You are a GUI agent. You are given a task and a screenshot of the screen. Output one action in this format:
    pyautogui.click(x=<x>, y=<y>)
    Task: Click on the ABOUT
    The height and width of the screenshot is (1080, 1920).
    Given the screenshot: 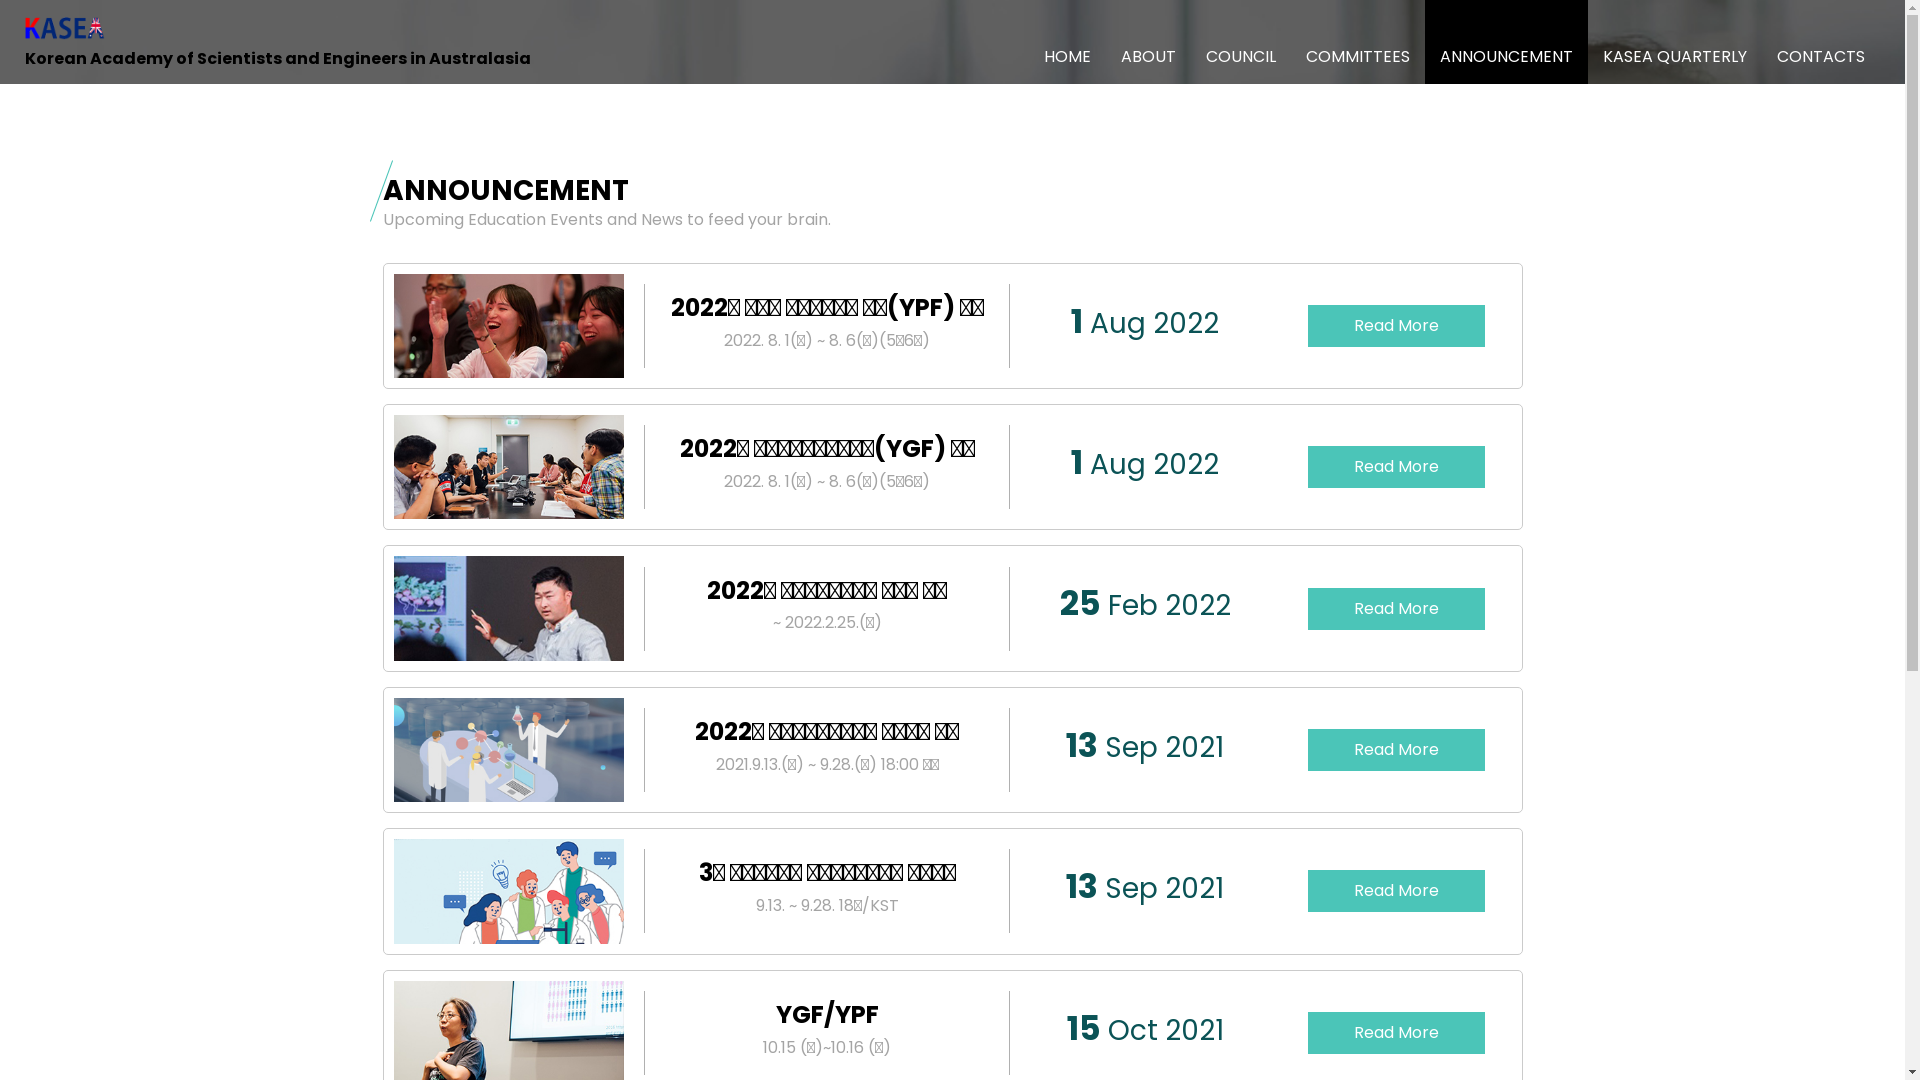 What is the action you would take?
    pyautogui.click(x=1148, y=42)
    